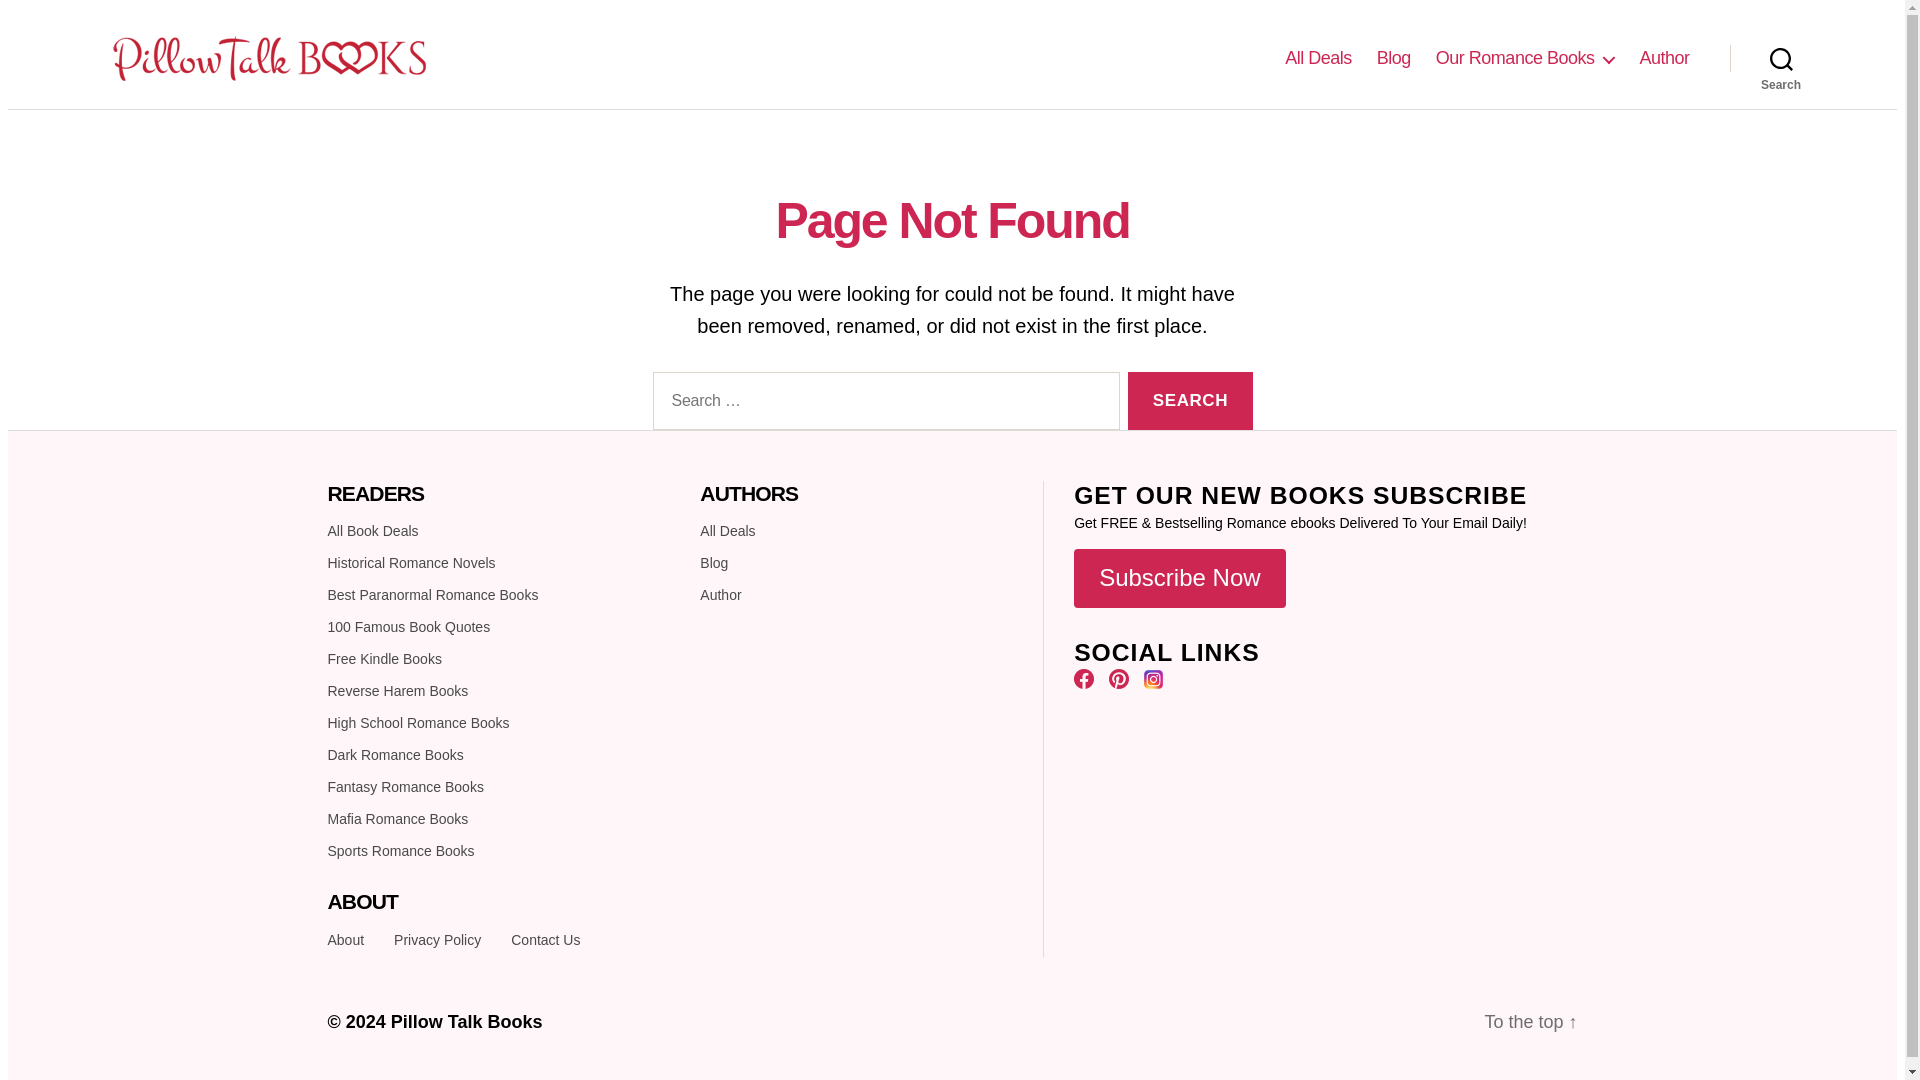  I want to click on Author, so click(1664, 58).